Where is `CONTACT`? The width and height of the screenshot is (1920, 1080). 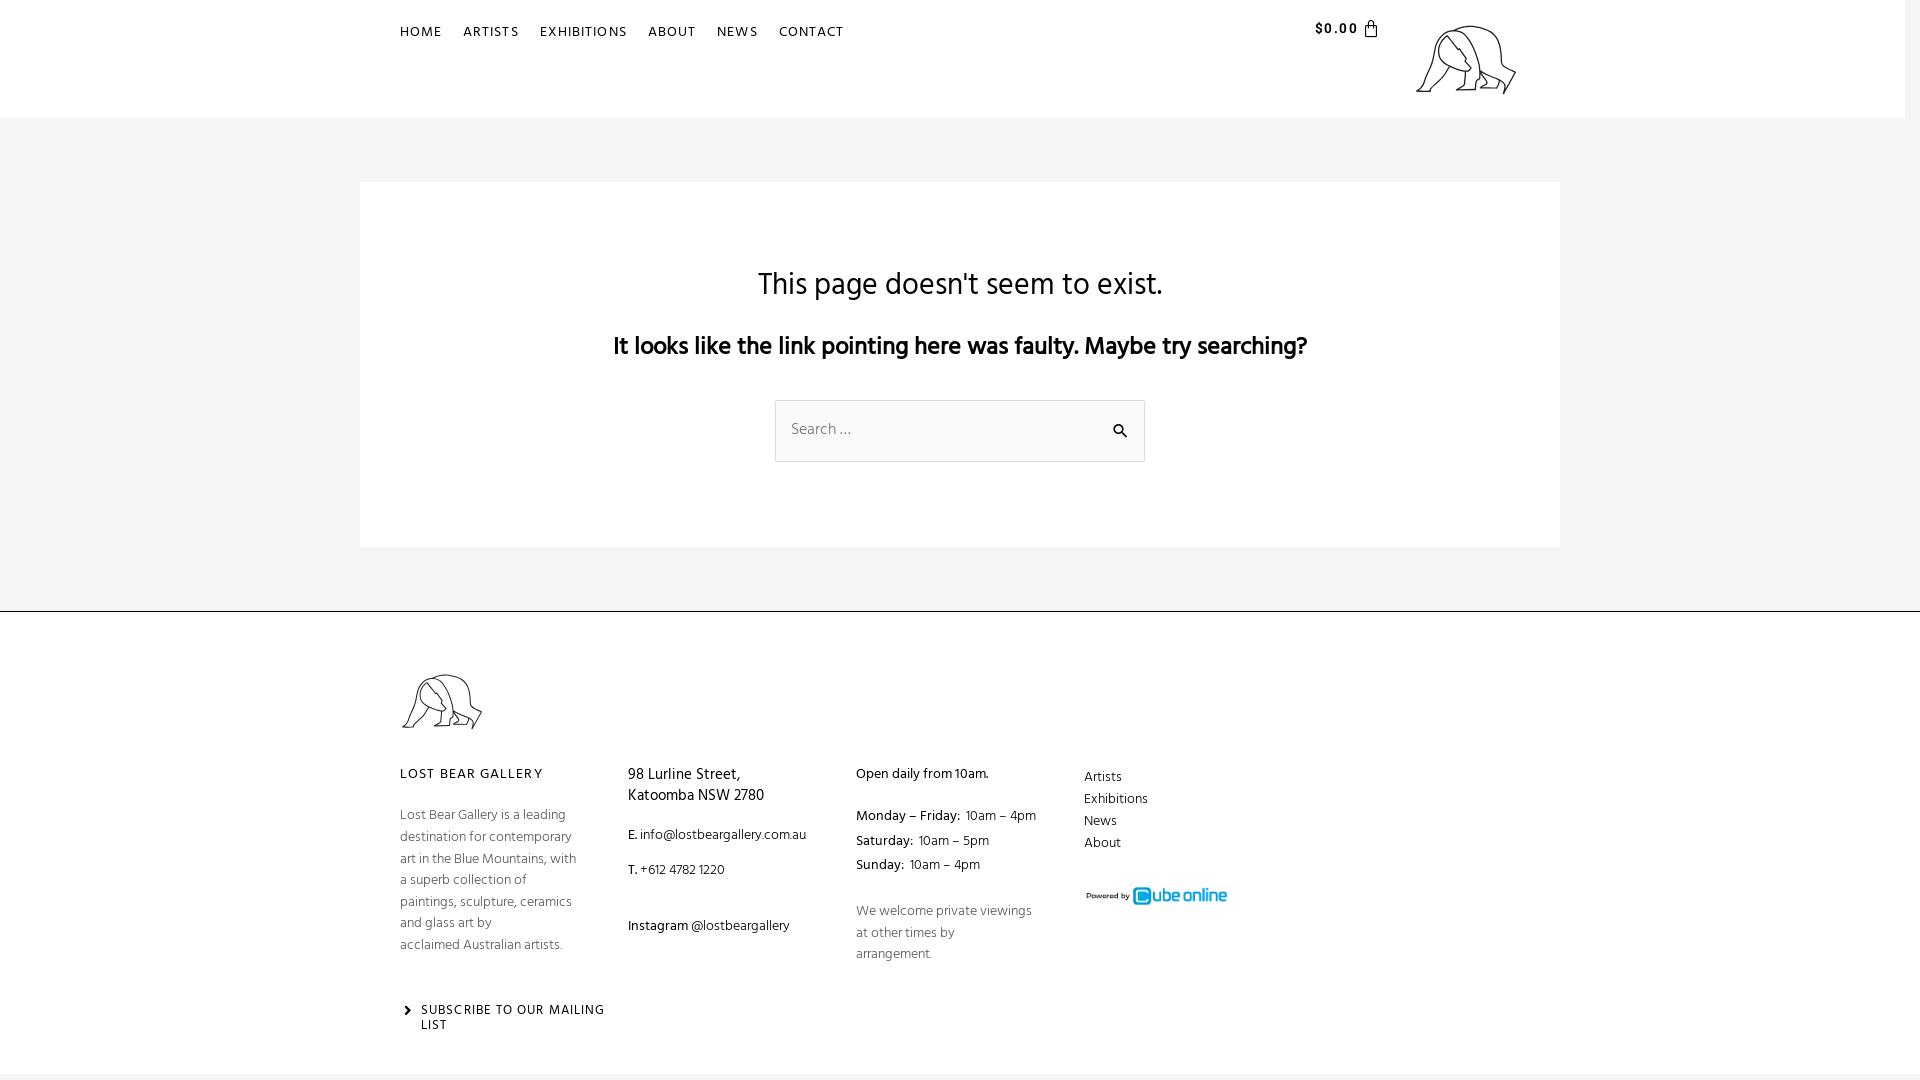 CONTACT is located at coordinates (812, 33).